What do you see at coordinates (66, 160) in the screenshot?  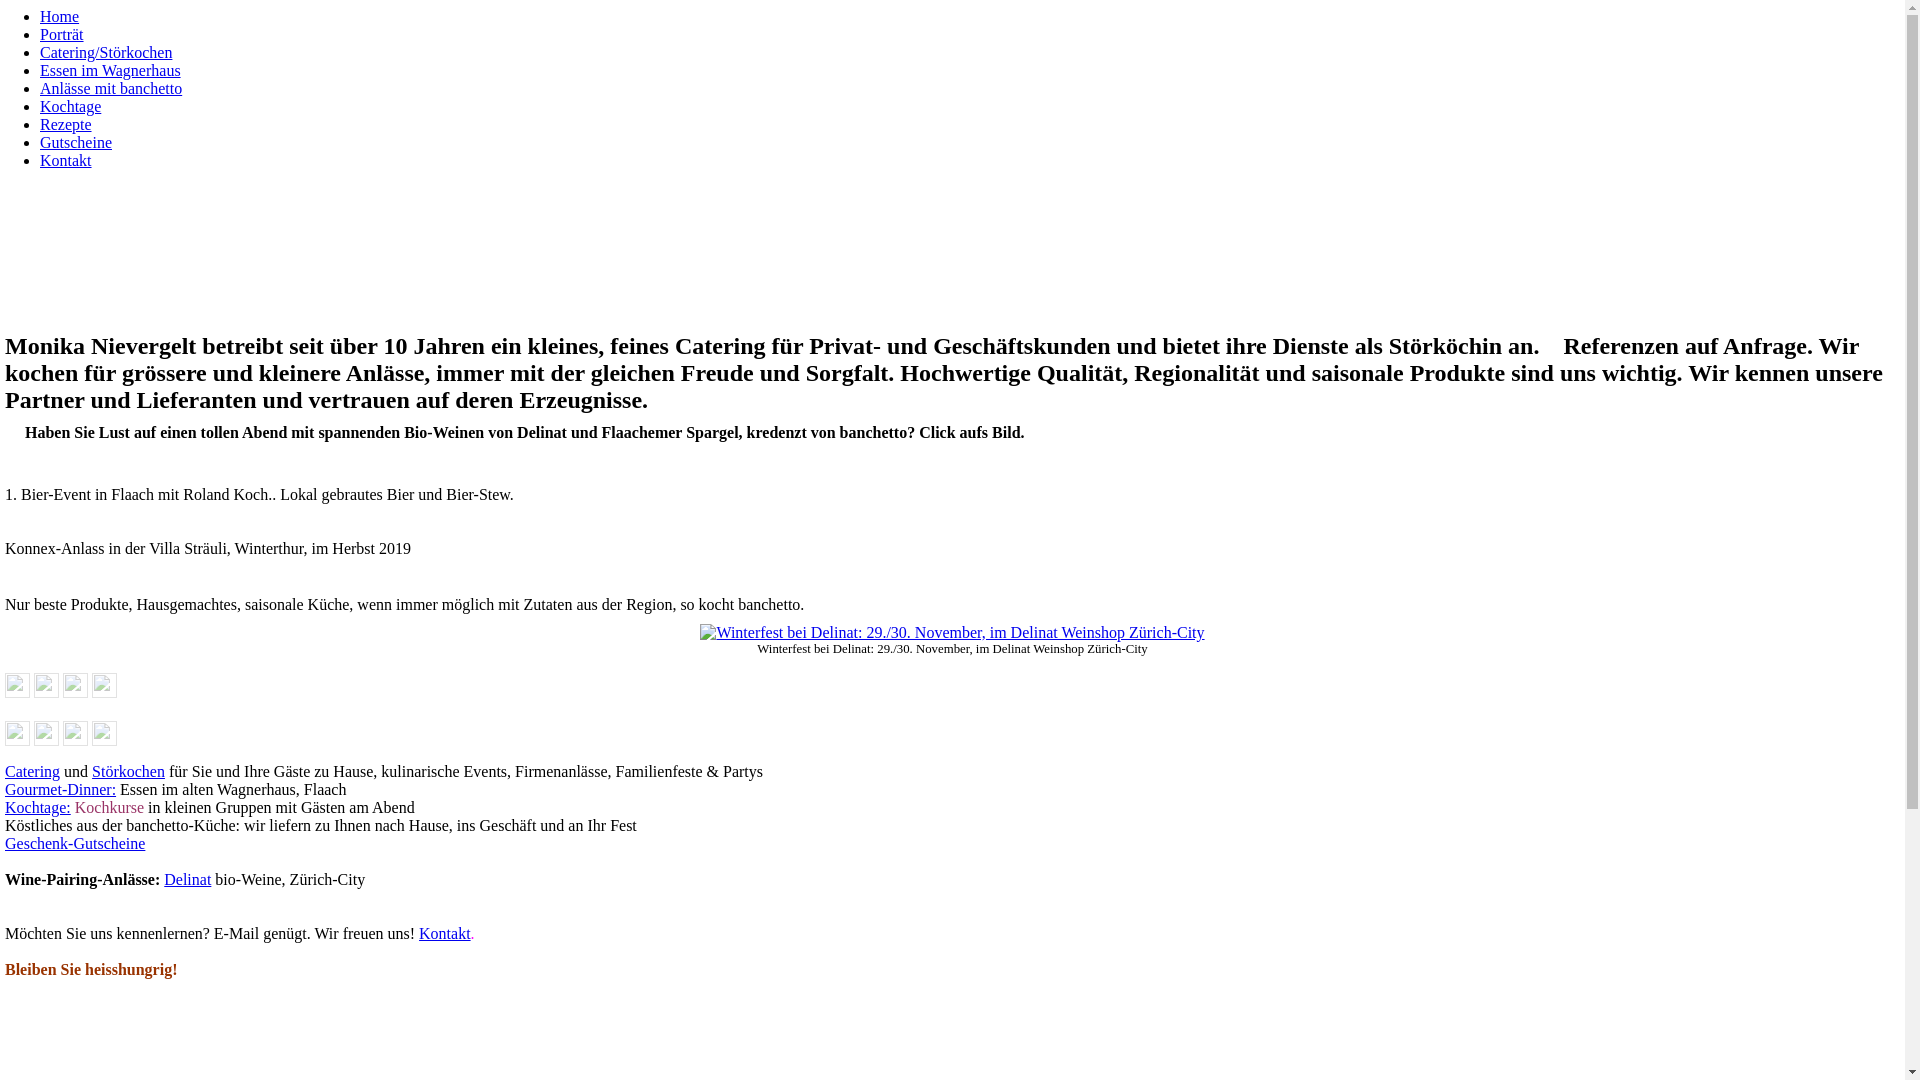 I see `Kontakt` at bounding box center [66, 160].